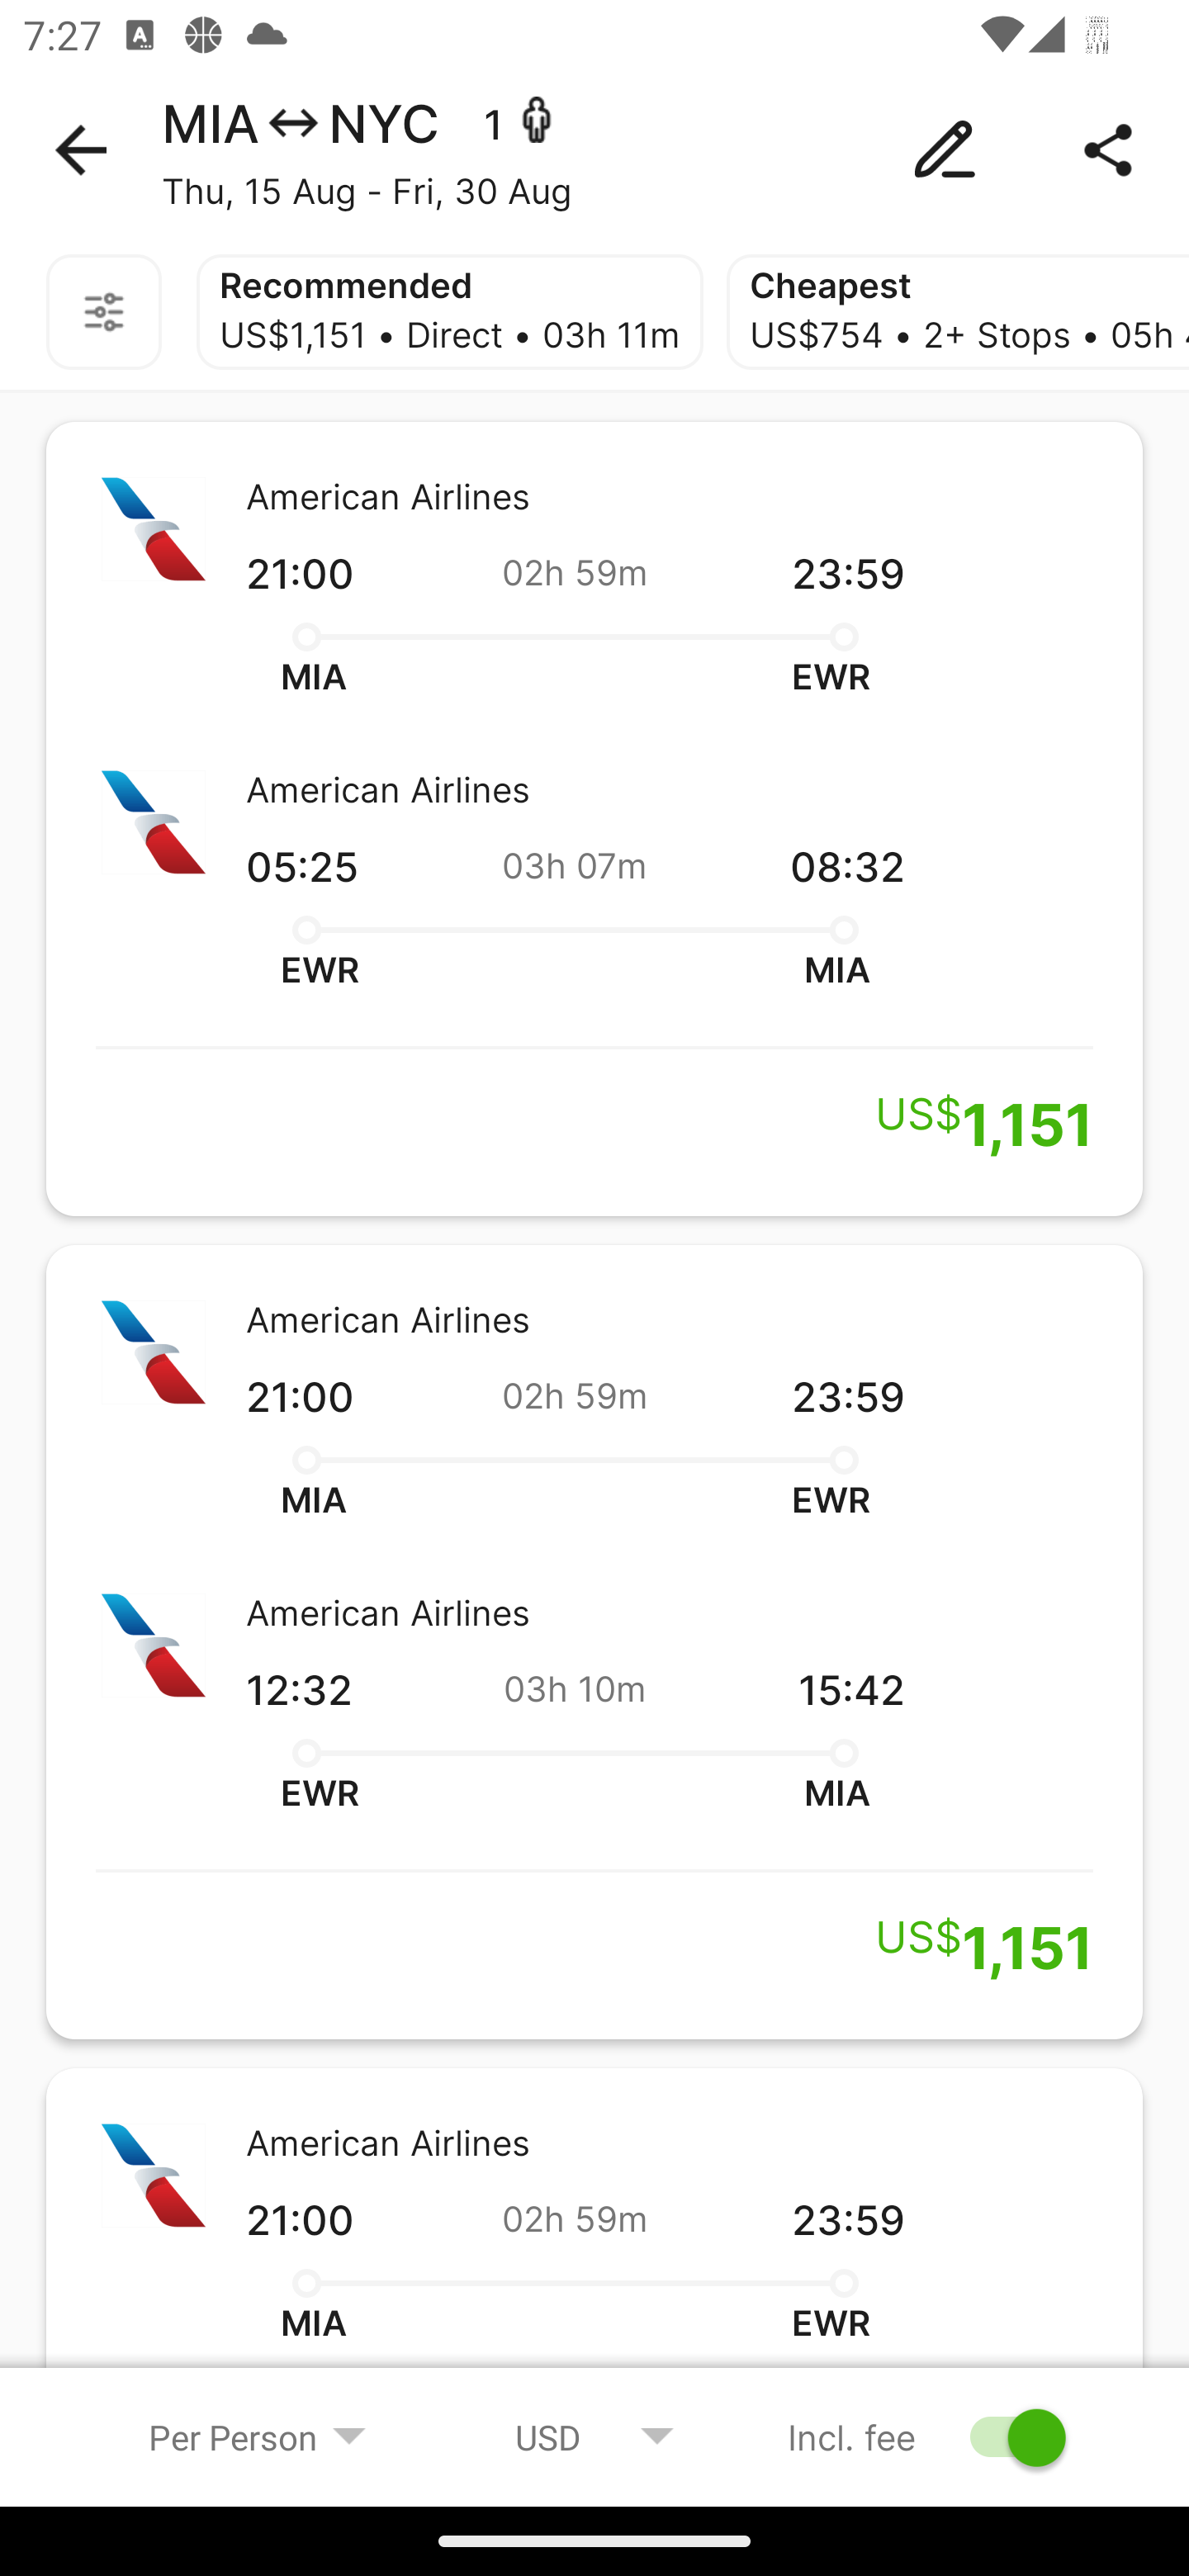 The image size is (1189, 2576). Describe the element at coordinates (258, 2436) in the screenshot. I see `Per Person` at that location.